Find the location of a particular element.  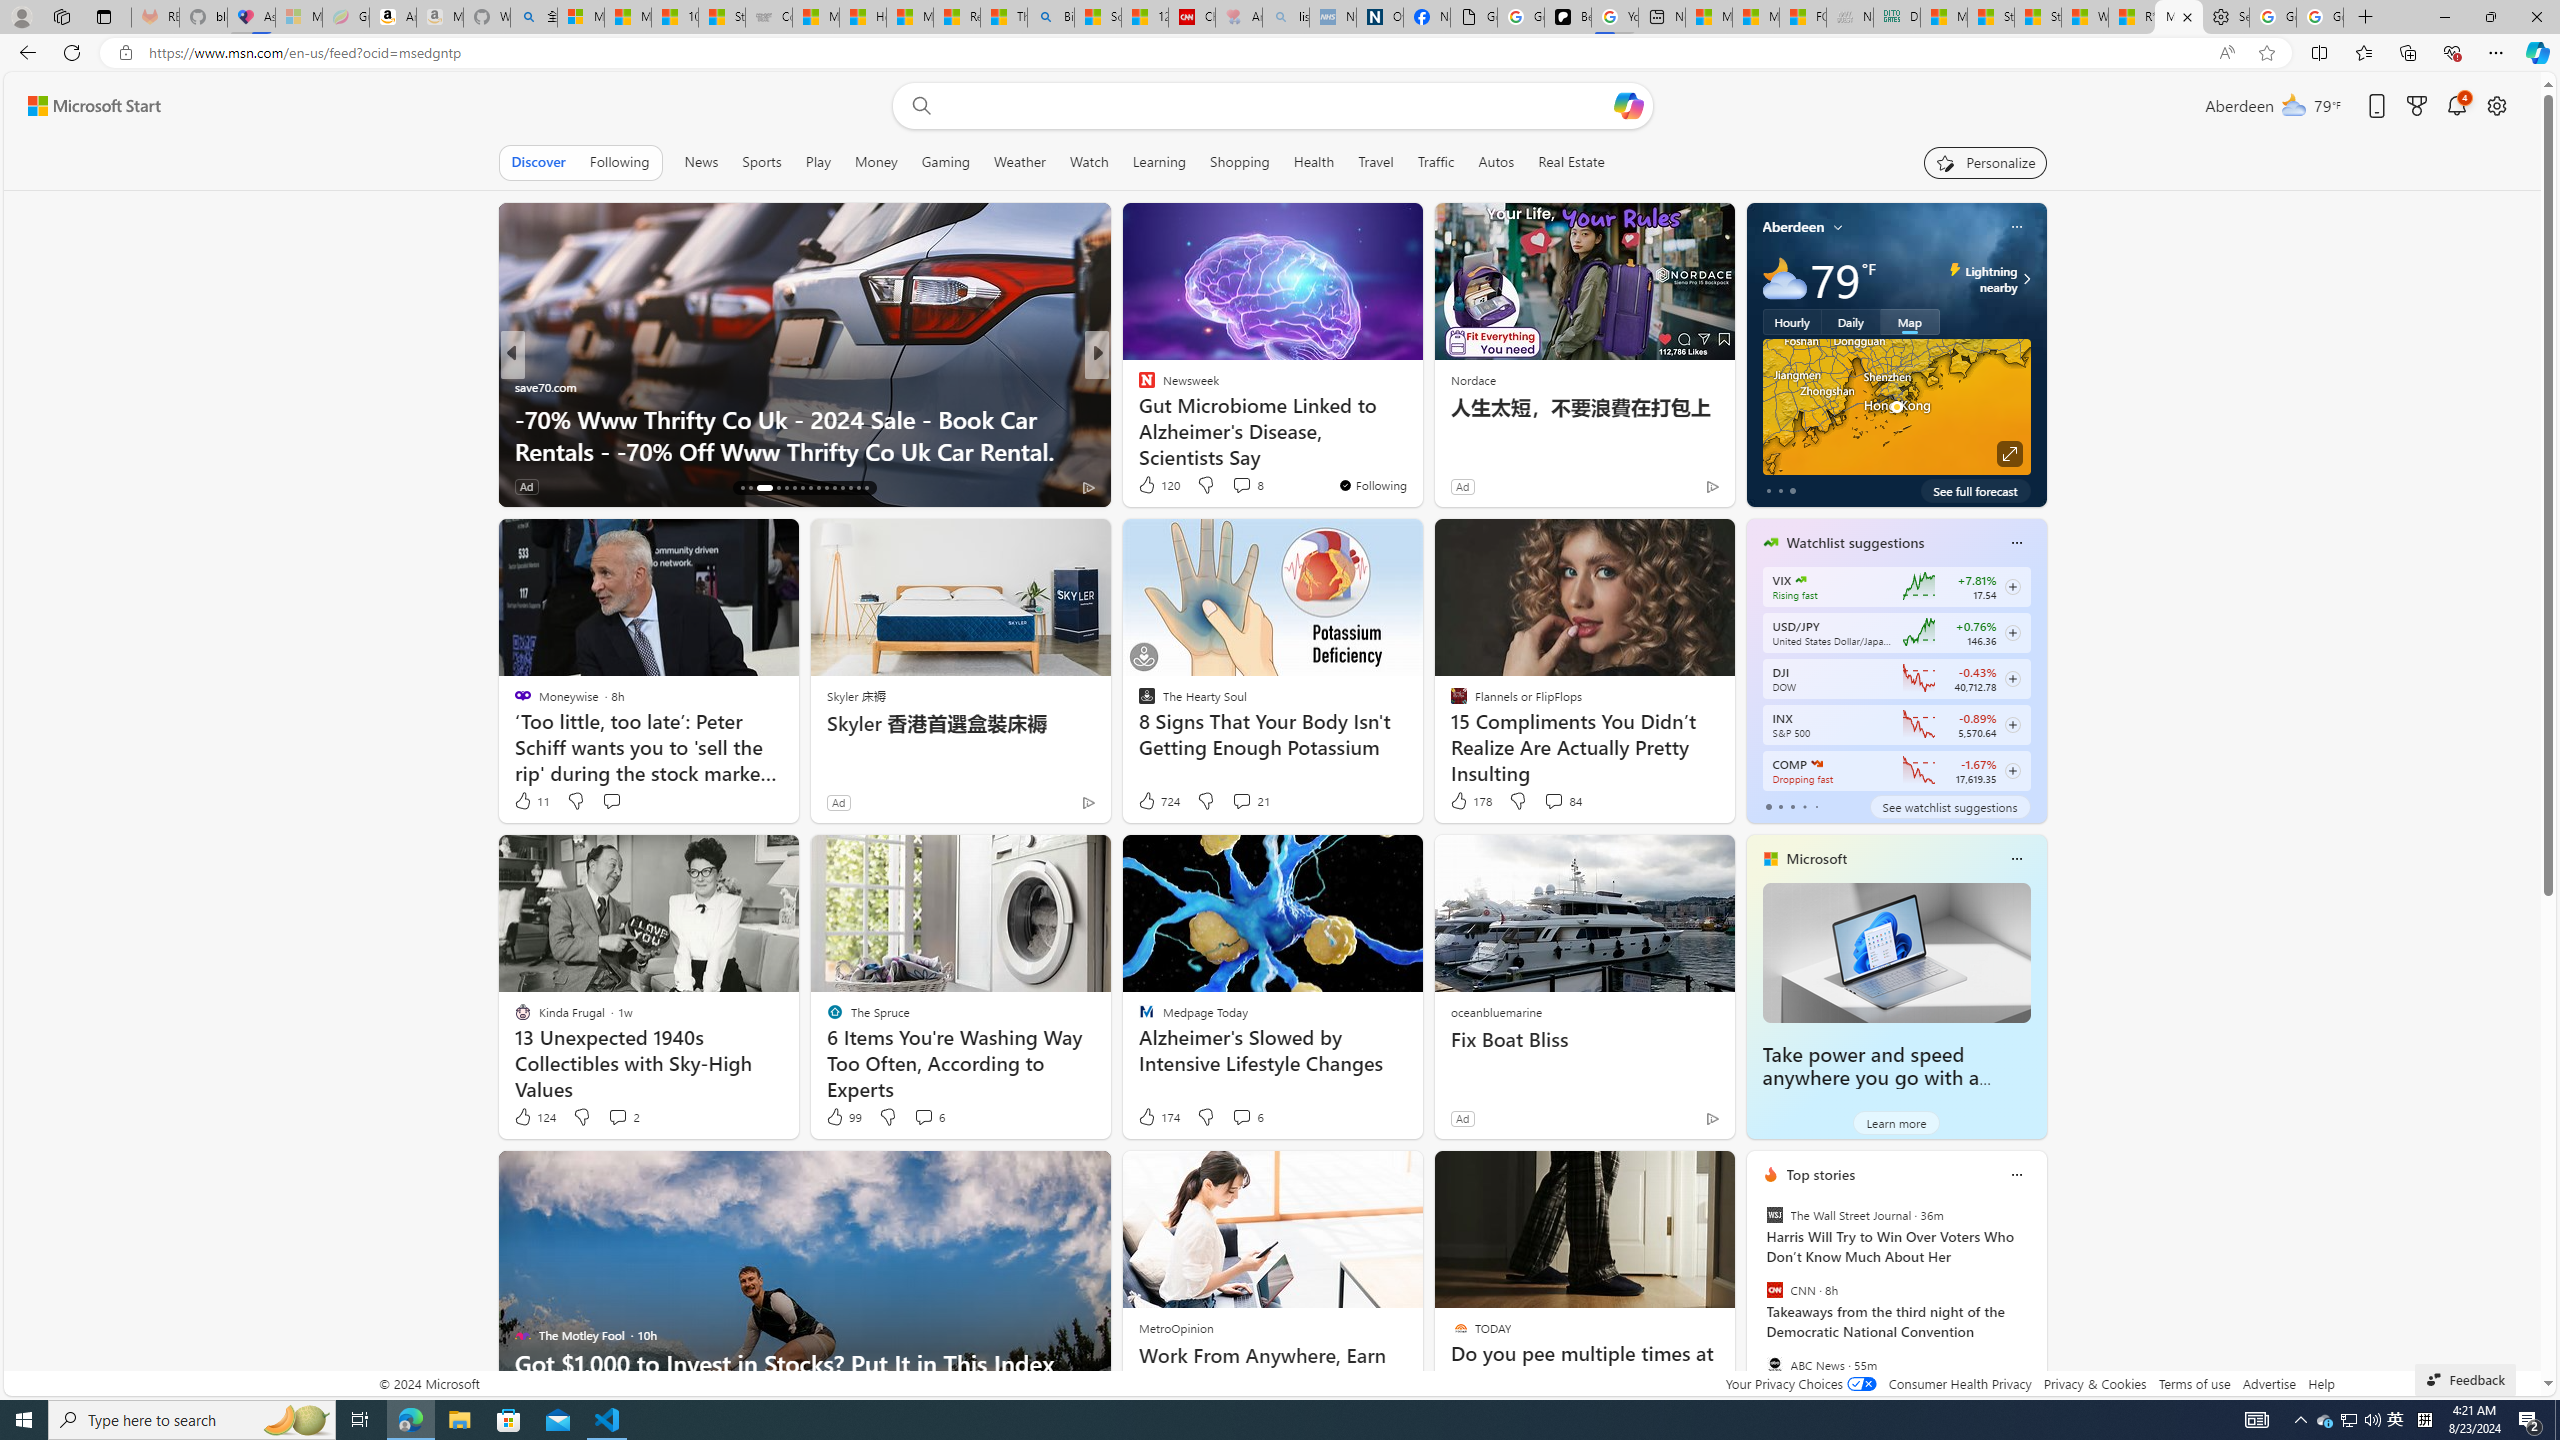

Daily is located at coordinates (1850, 322).